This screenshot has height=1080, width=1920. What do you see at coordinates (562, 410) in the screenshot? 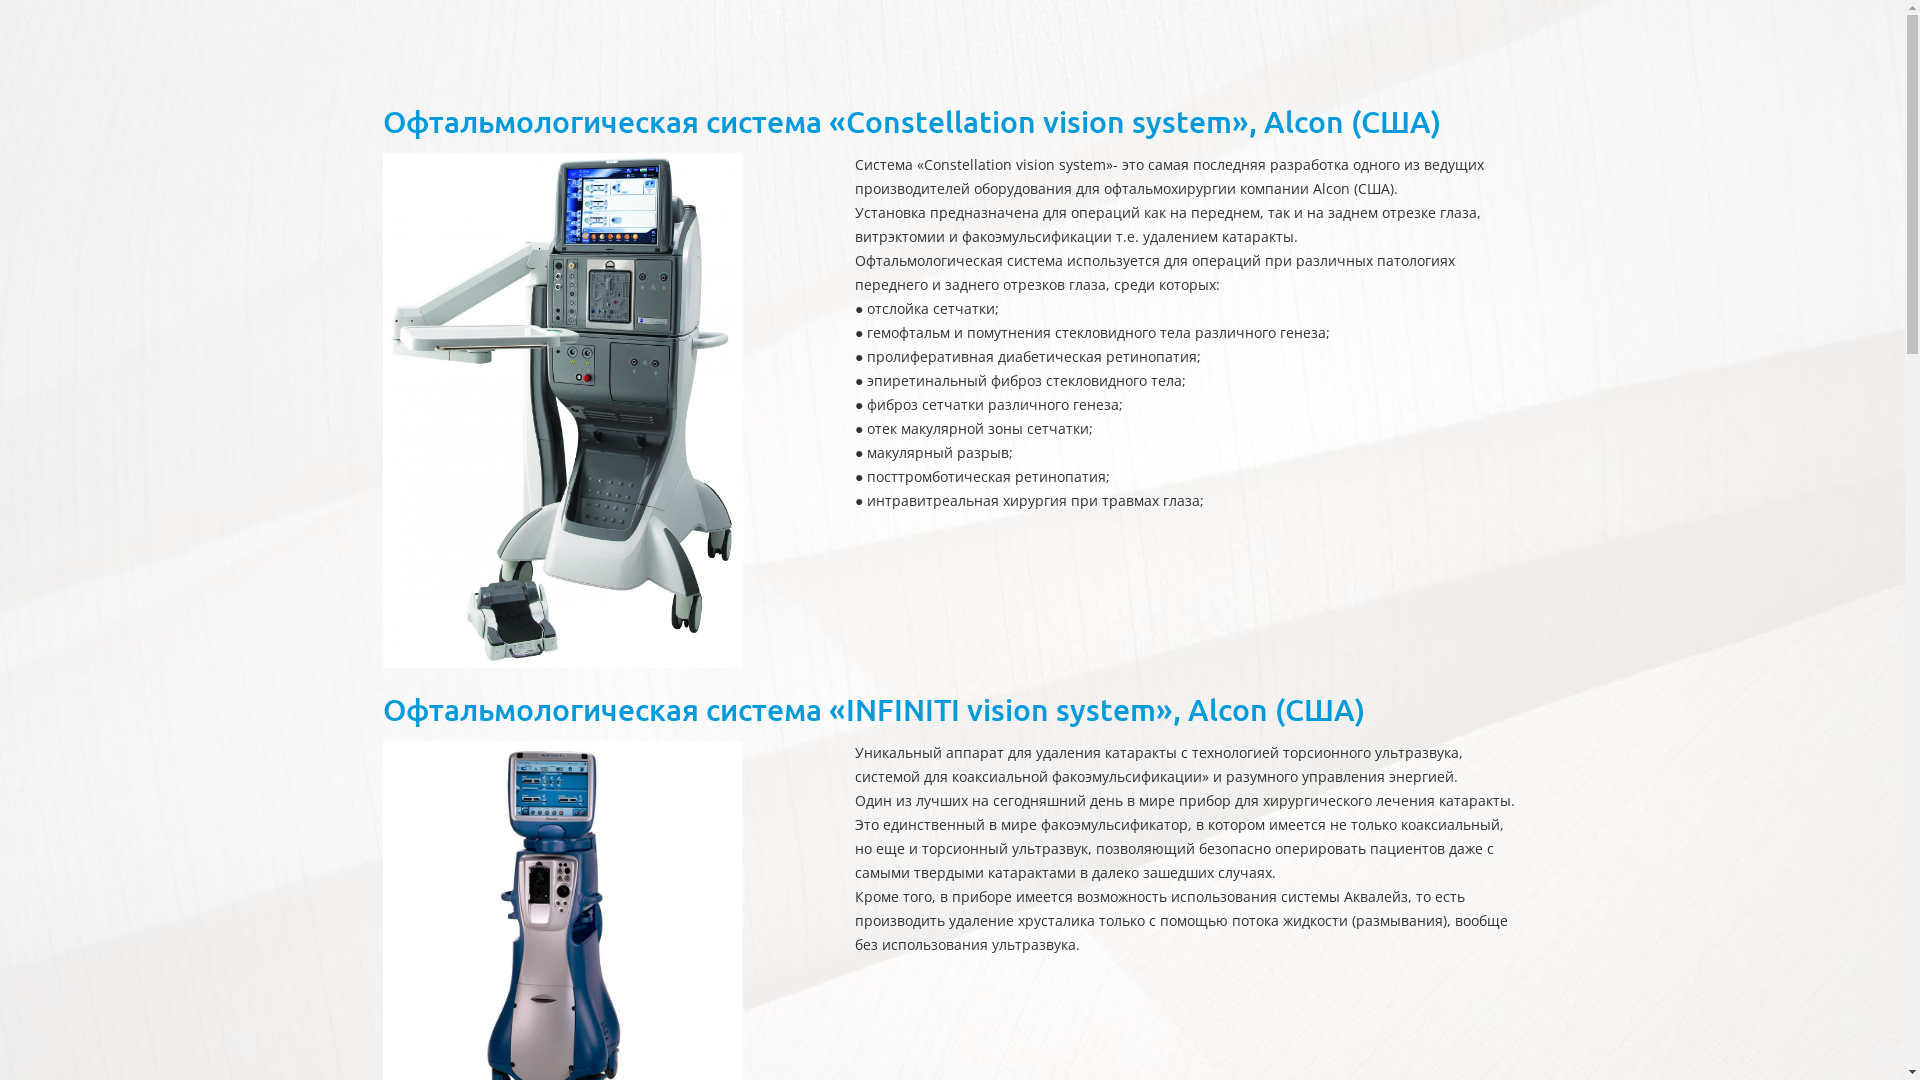
I see `-` at bounding box center [562, 410].